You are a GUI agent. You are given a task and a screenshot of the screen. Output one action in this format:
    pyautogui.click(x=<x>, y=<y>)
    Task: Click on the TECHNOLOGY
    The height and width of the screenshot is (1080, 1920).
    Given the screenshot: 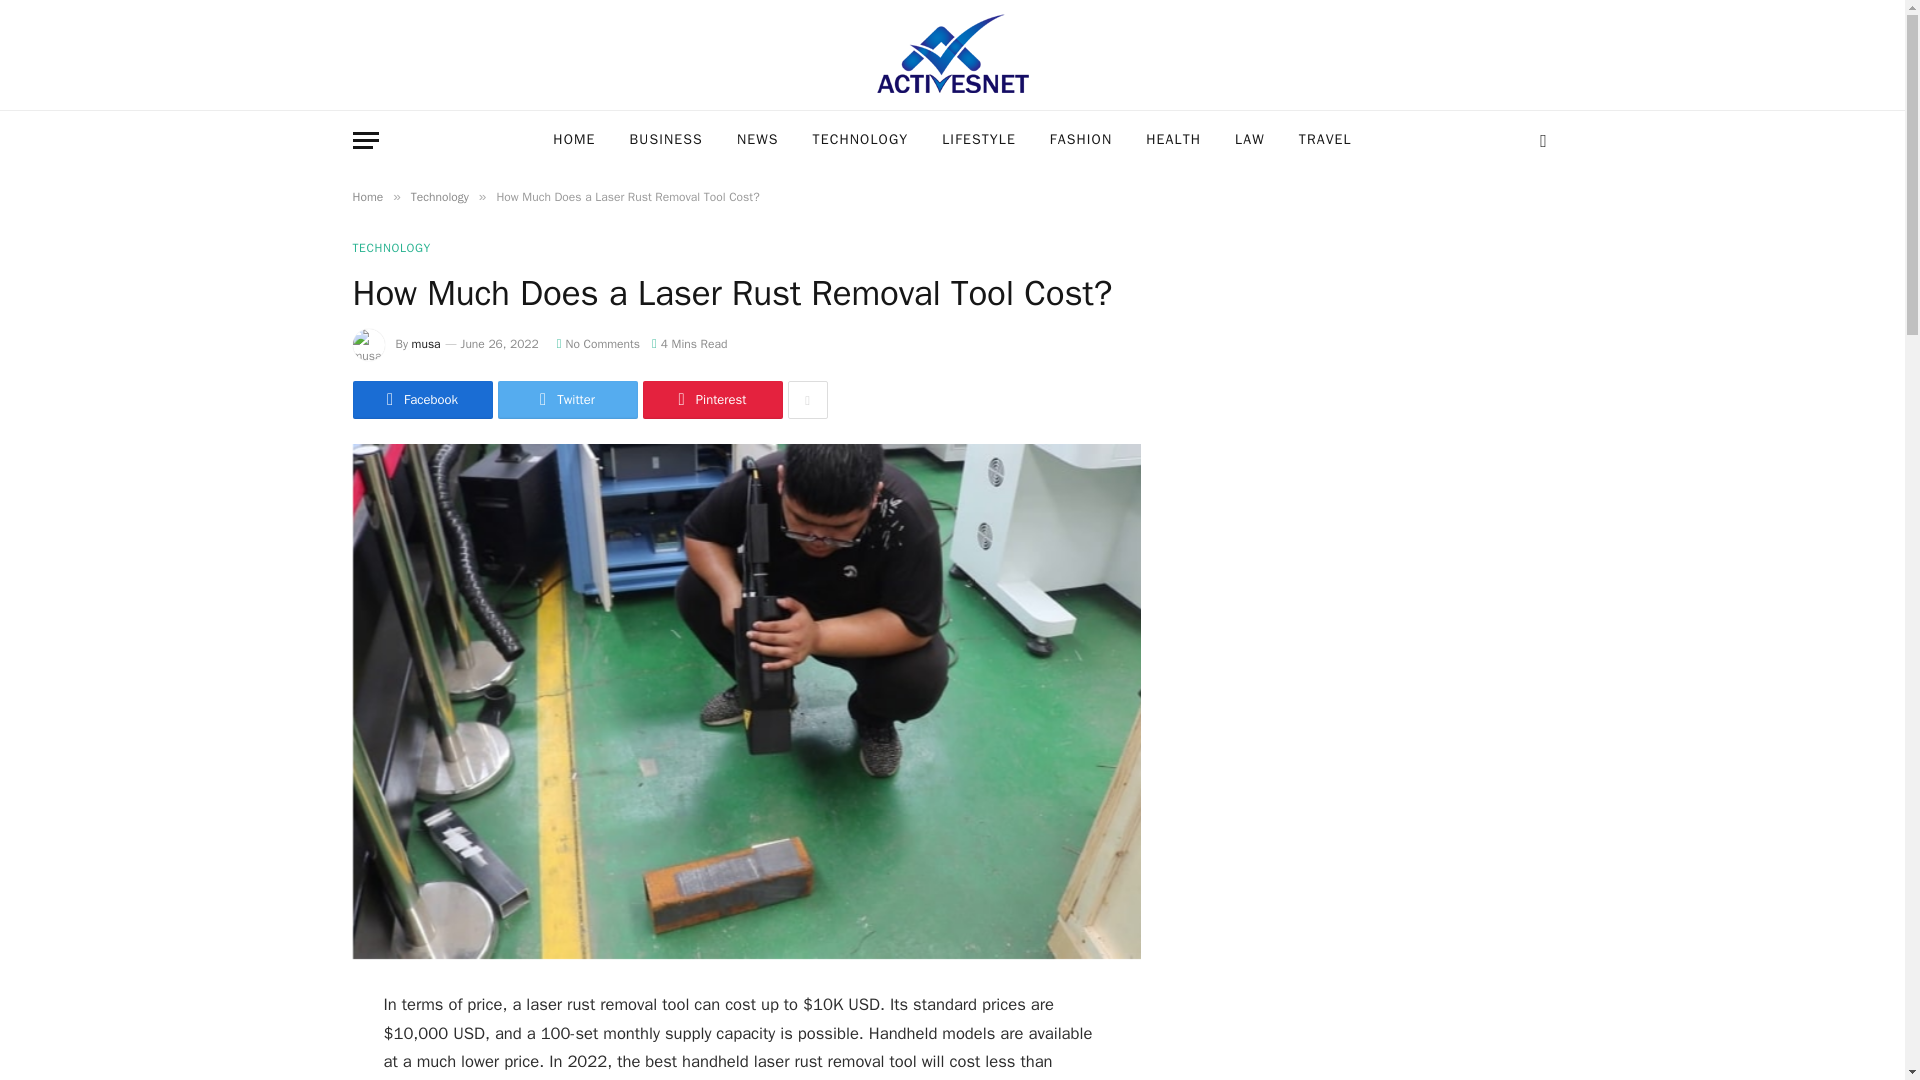 What is the action you would take?
    pyautogui.click(x=860, y=140)
    